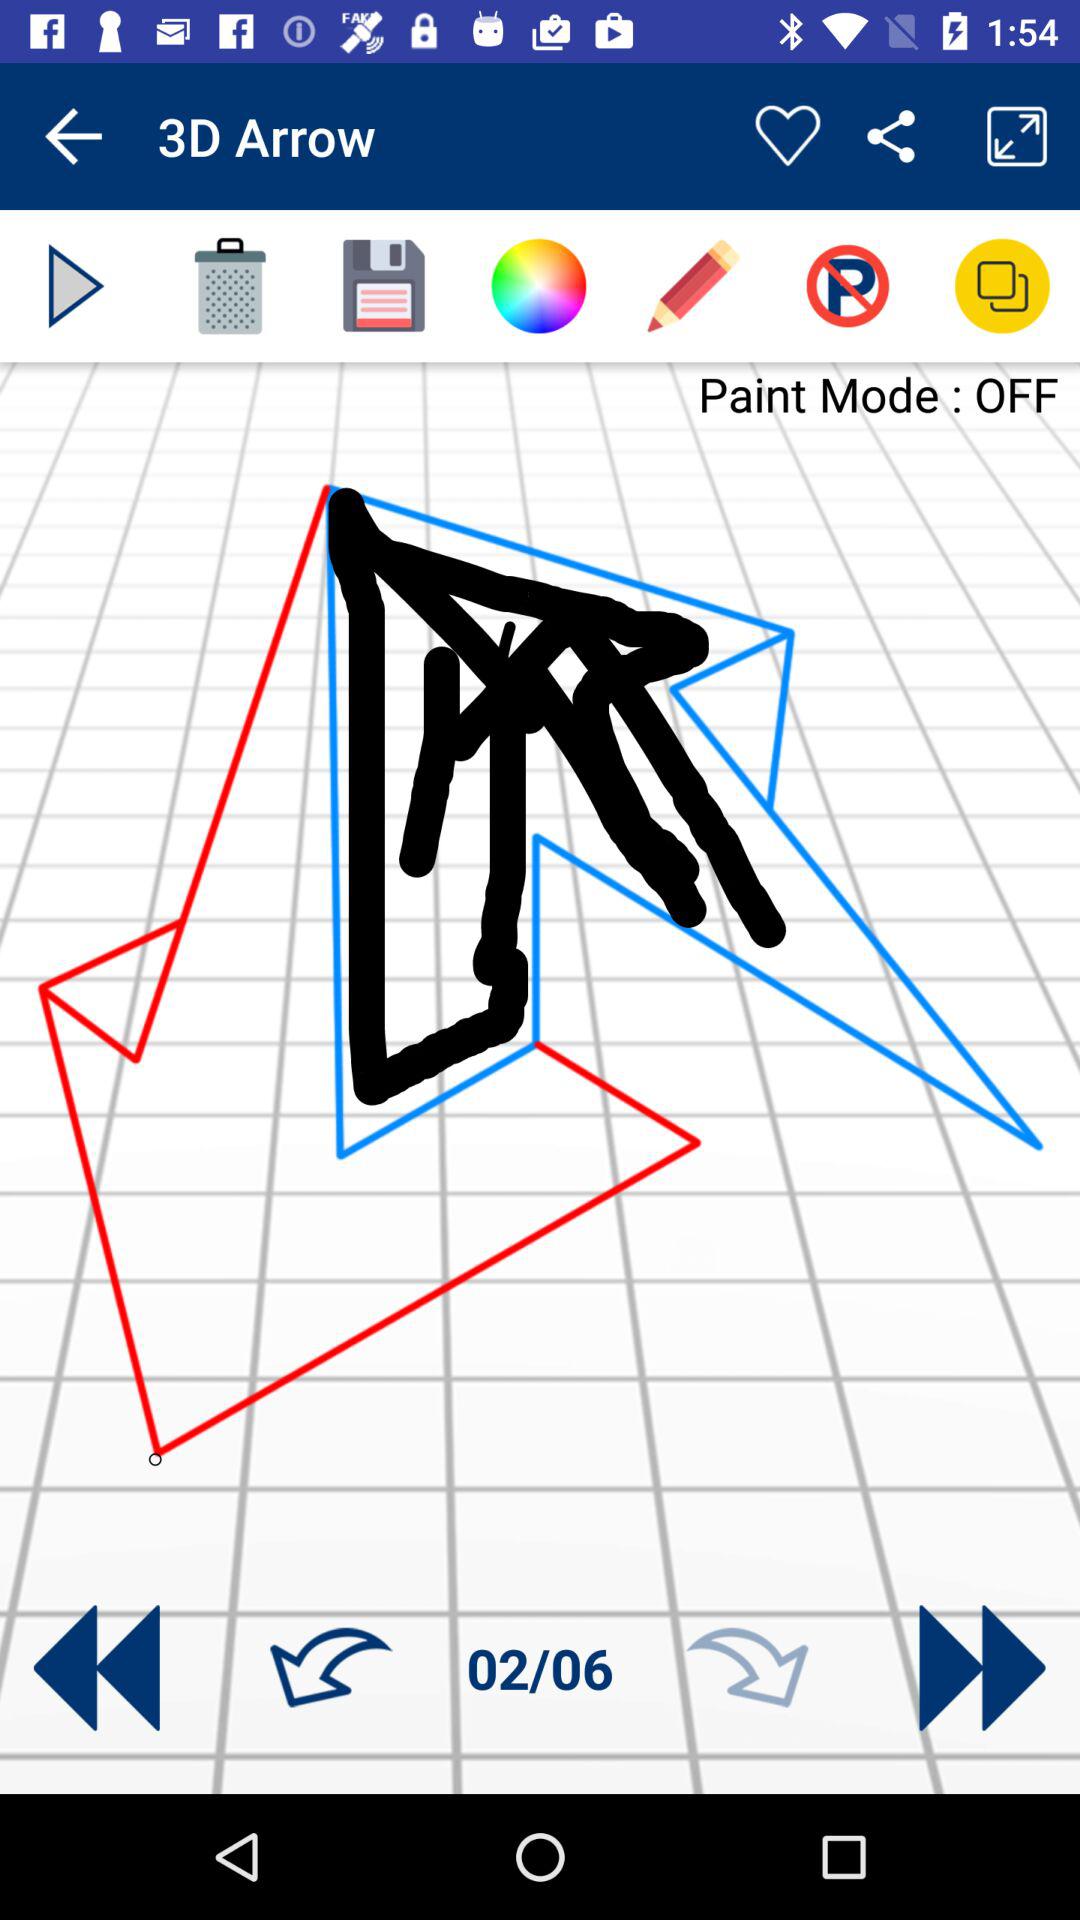 The width and height of the screenshot is (1080, 1920). Describe the element at coordinates (96, 1668) in the screenshot. I see `go to previous picture` at that location.